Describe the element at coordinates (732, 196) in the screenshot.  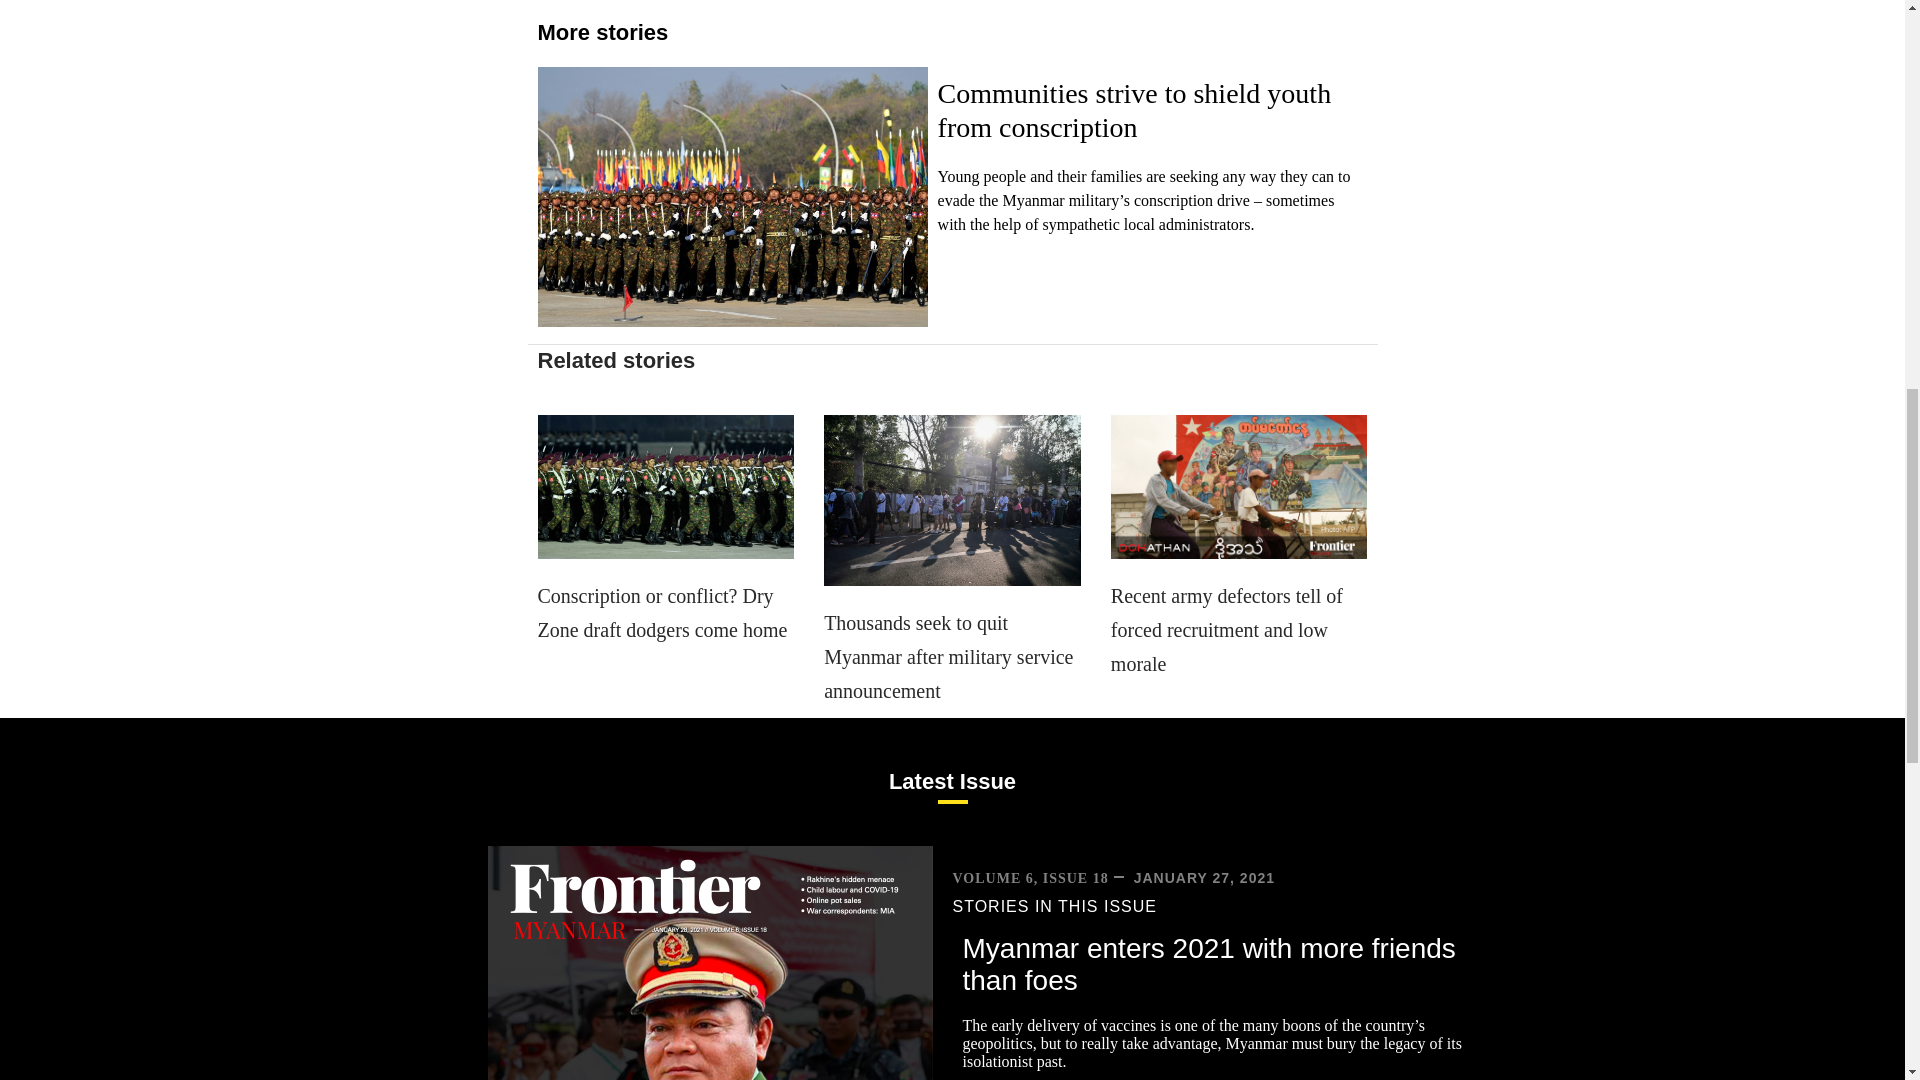
I see `ConscriptionStory1` at that location.